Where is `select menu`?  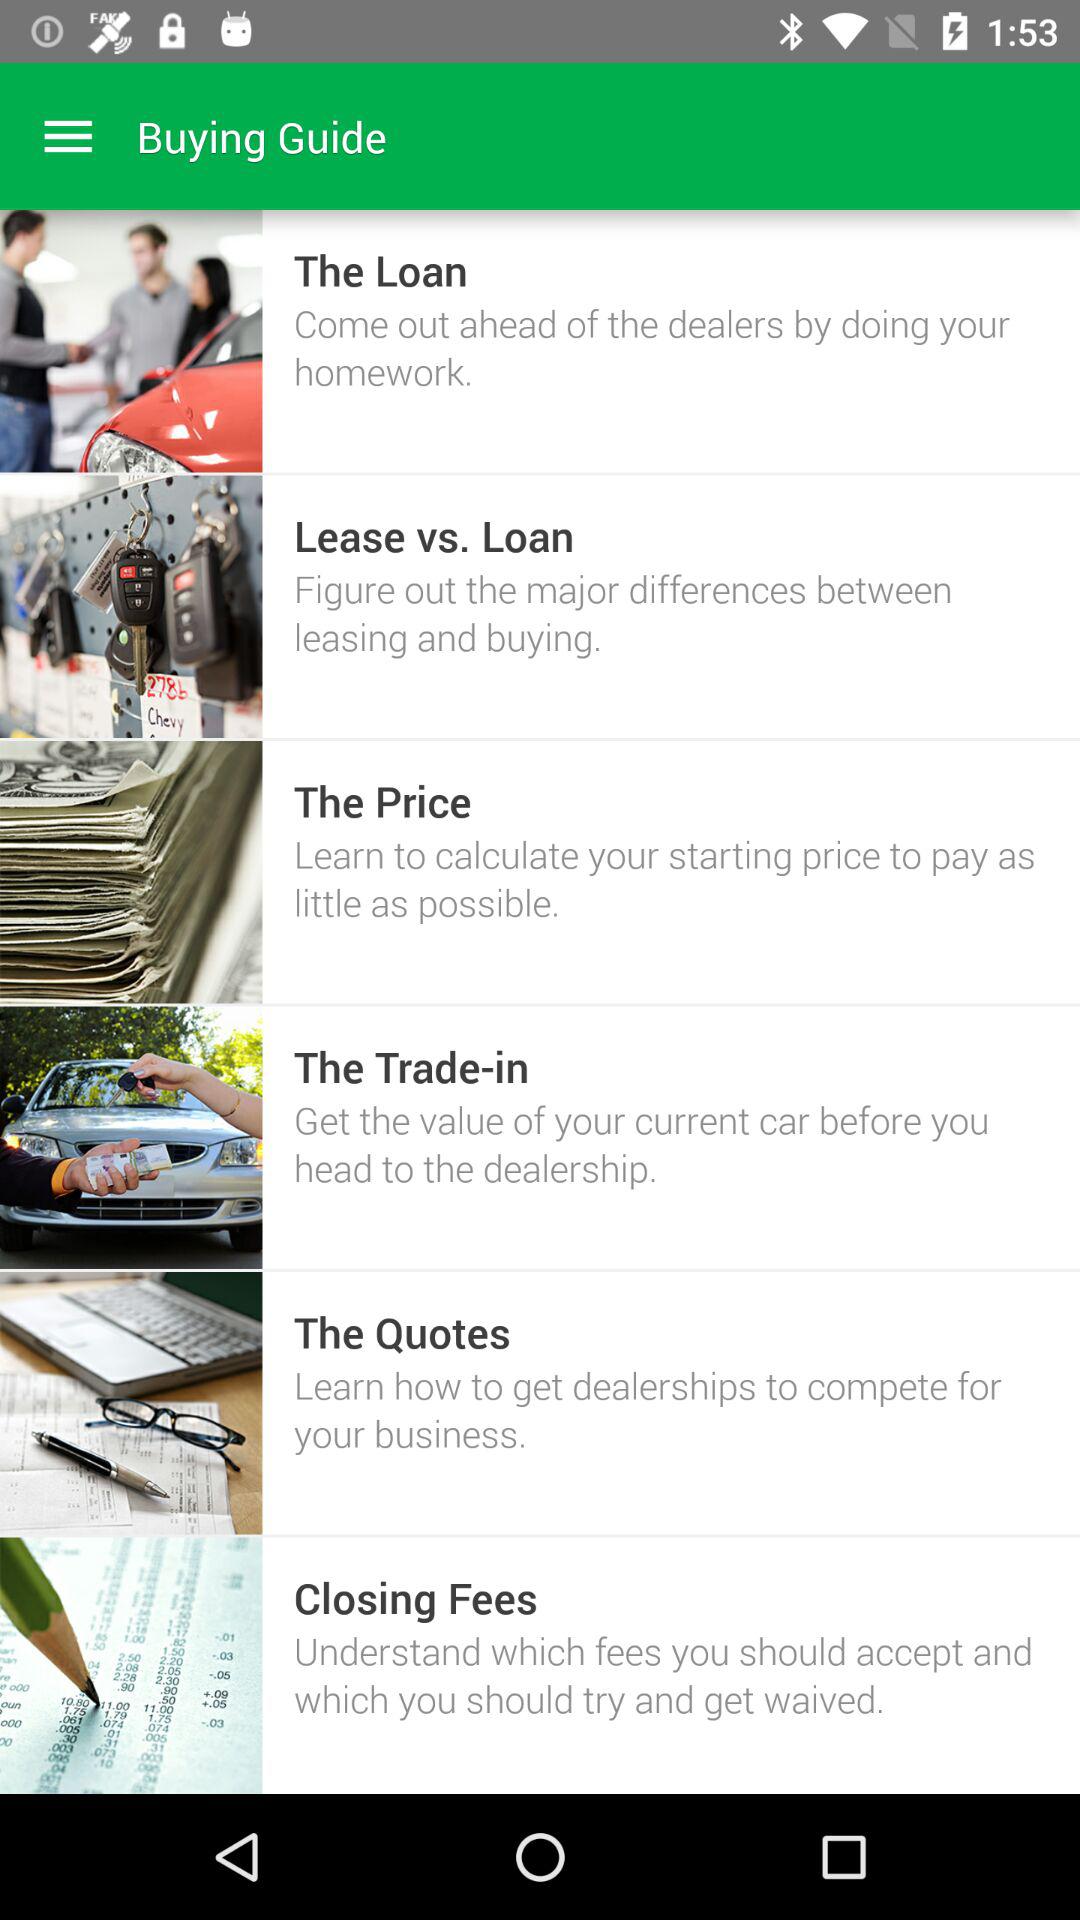
select menu is located at coordinates (68, 136).